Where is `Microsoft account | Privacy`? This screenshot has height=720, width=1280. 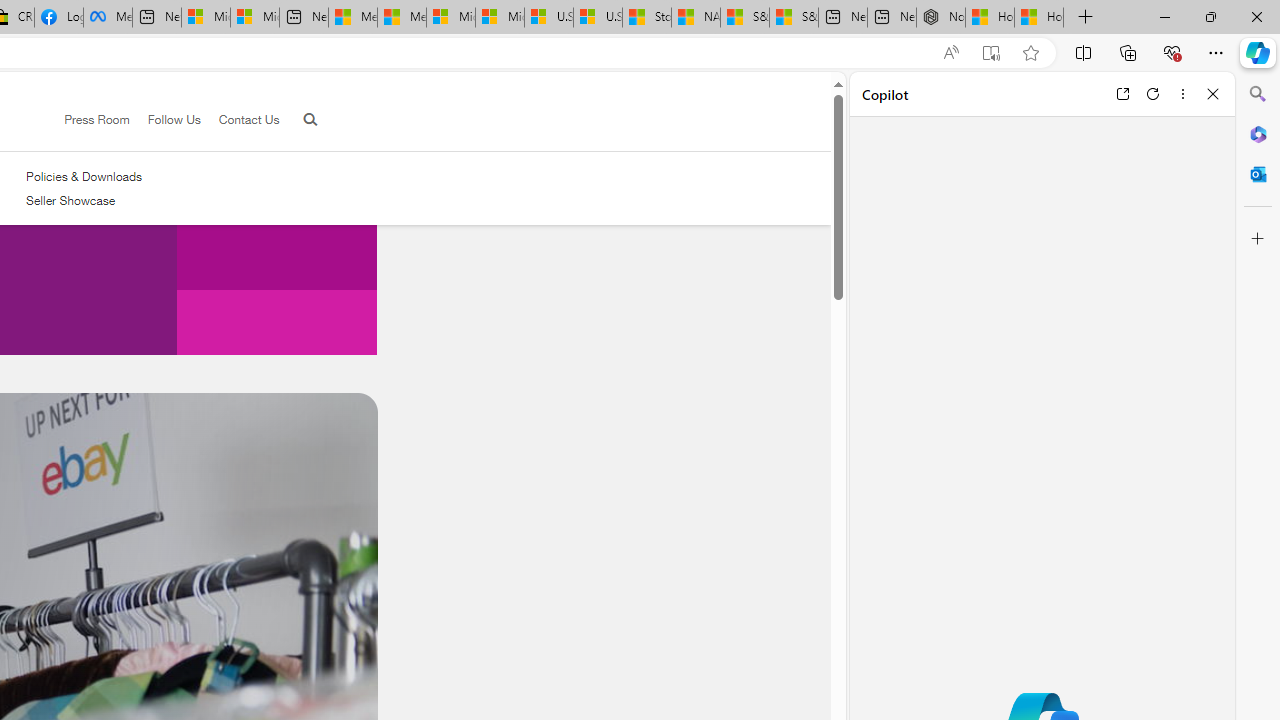
Microsoft account | Privacy is located at coordinates (254, 18).